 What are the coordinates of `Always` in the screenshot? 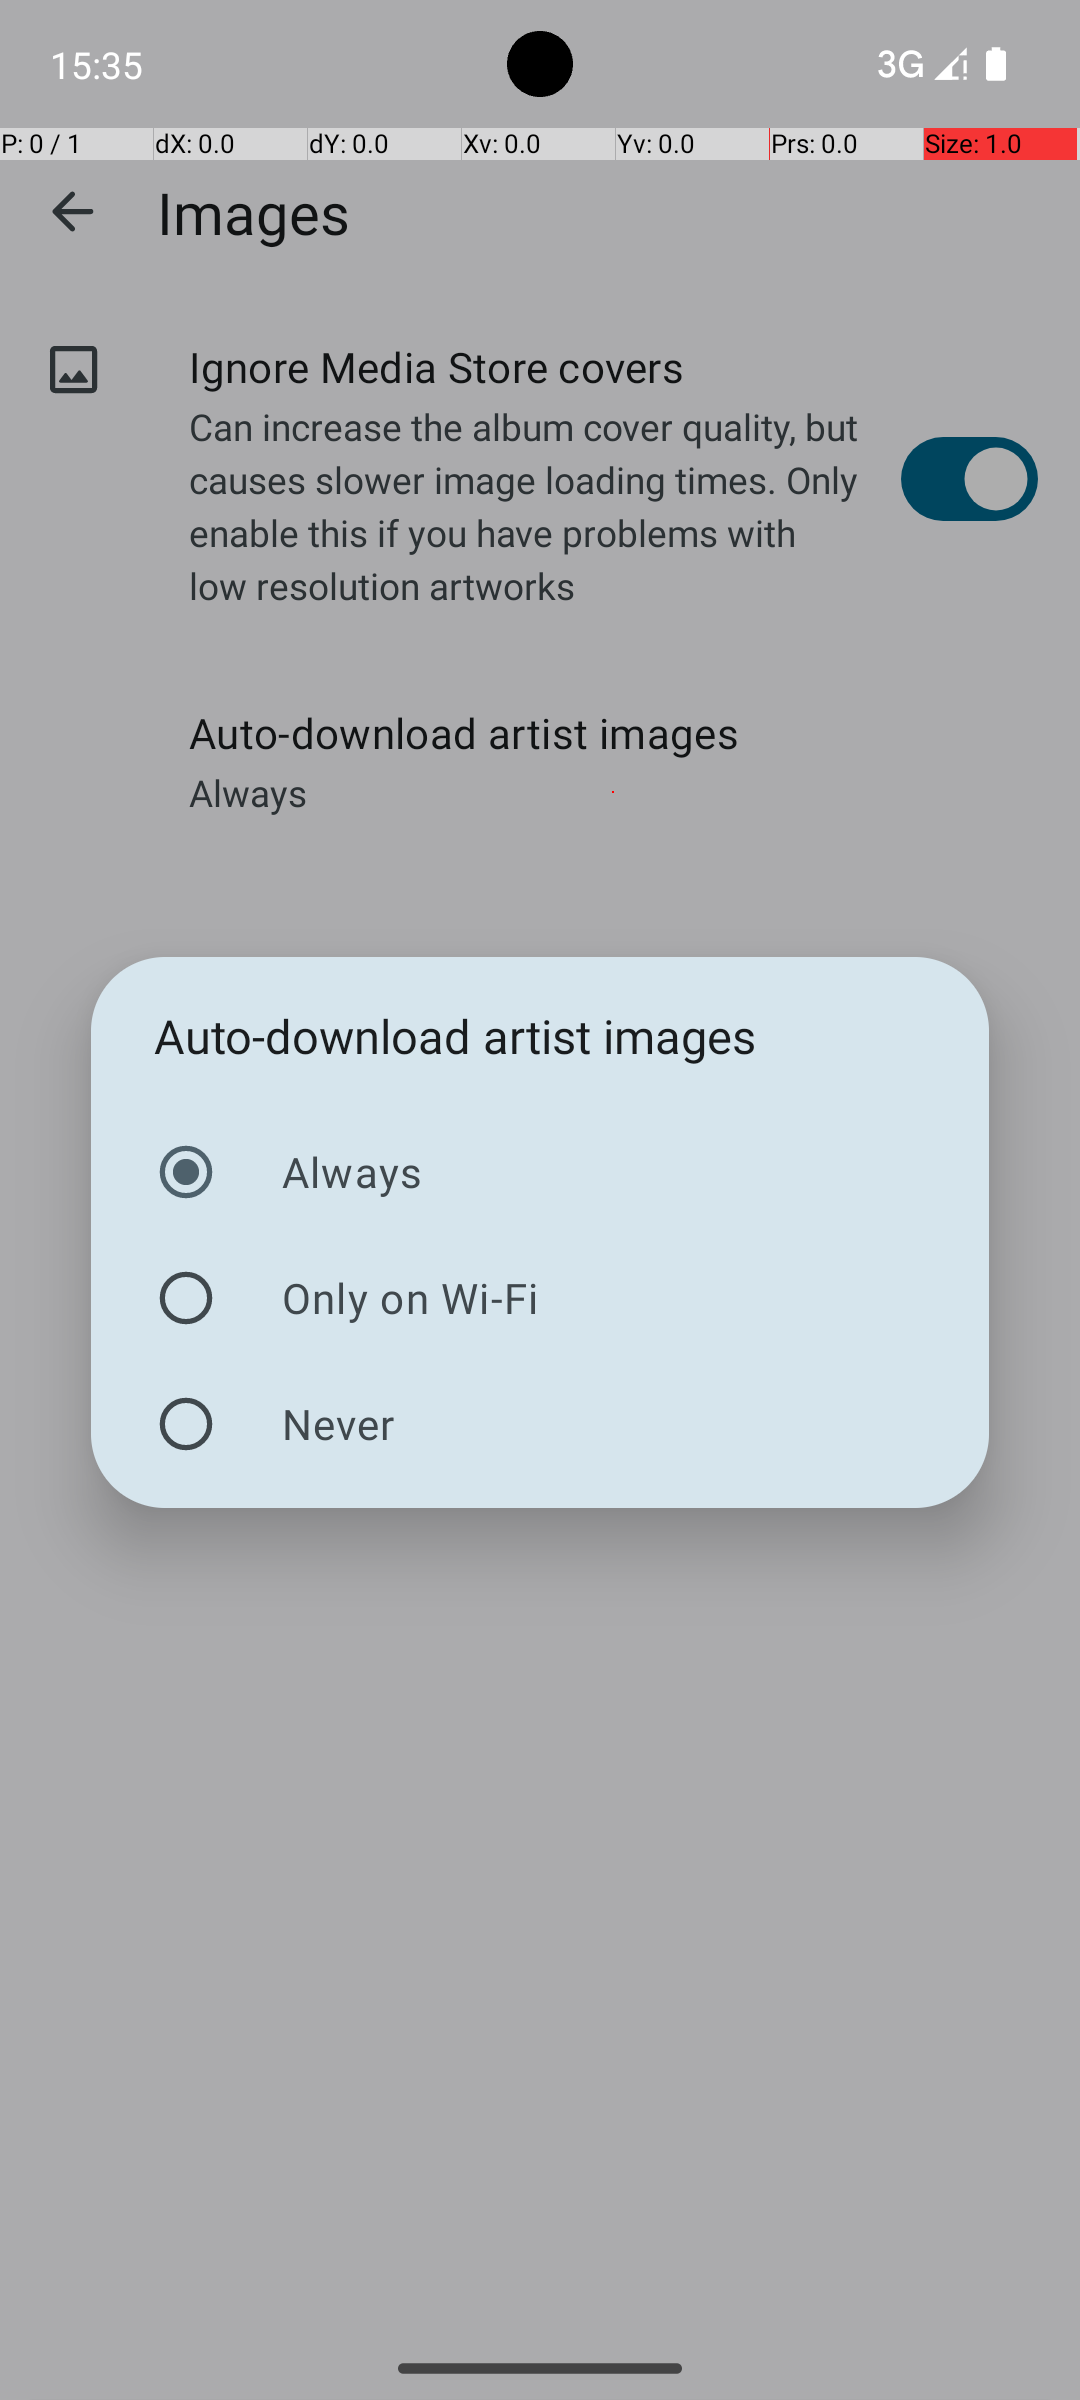 It's located at (540, 1172).